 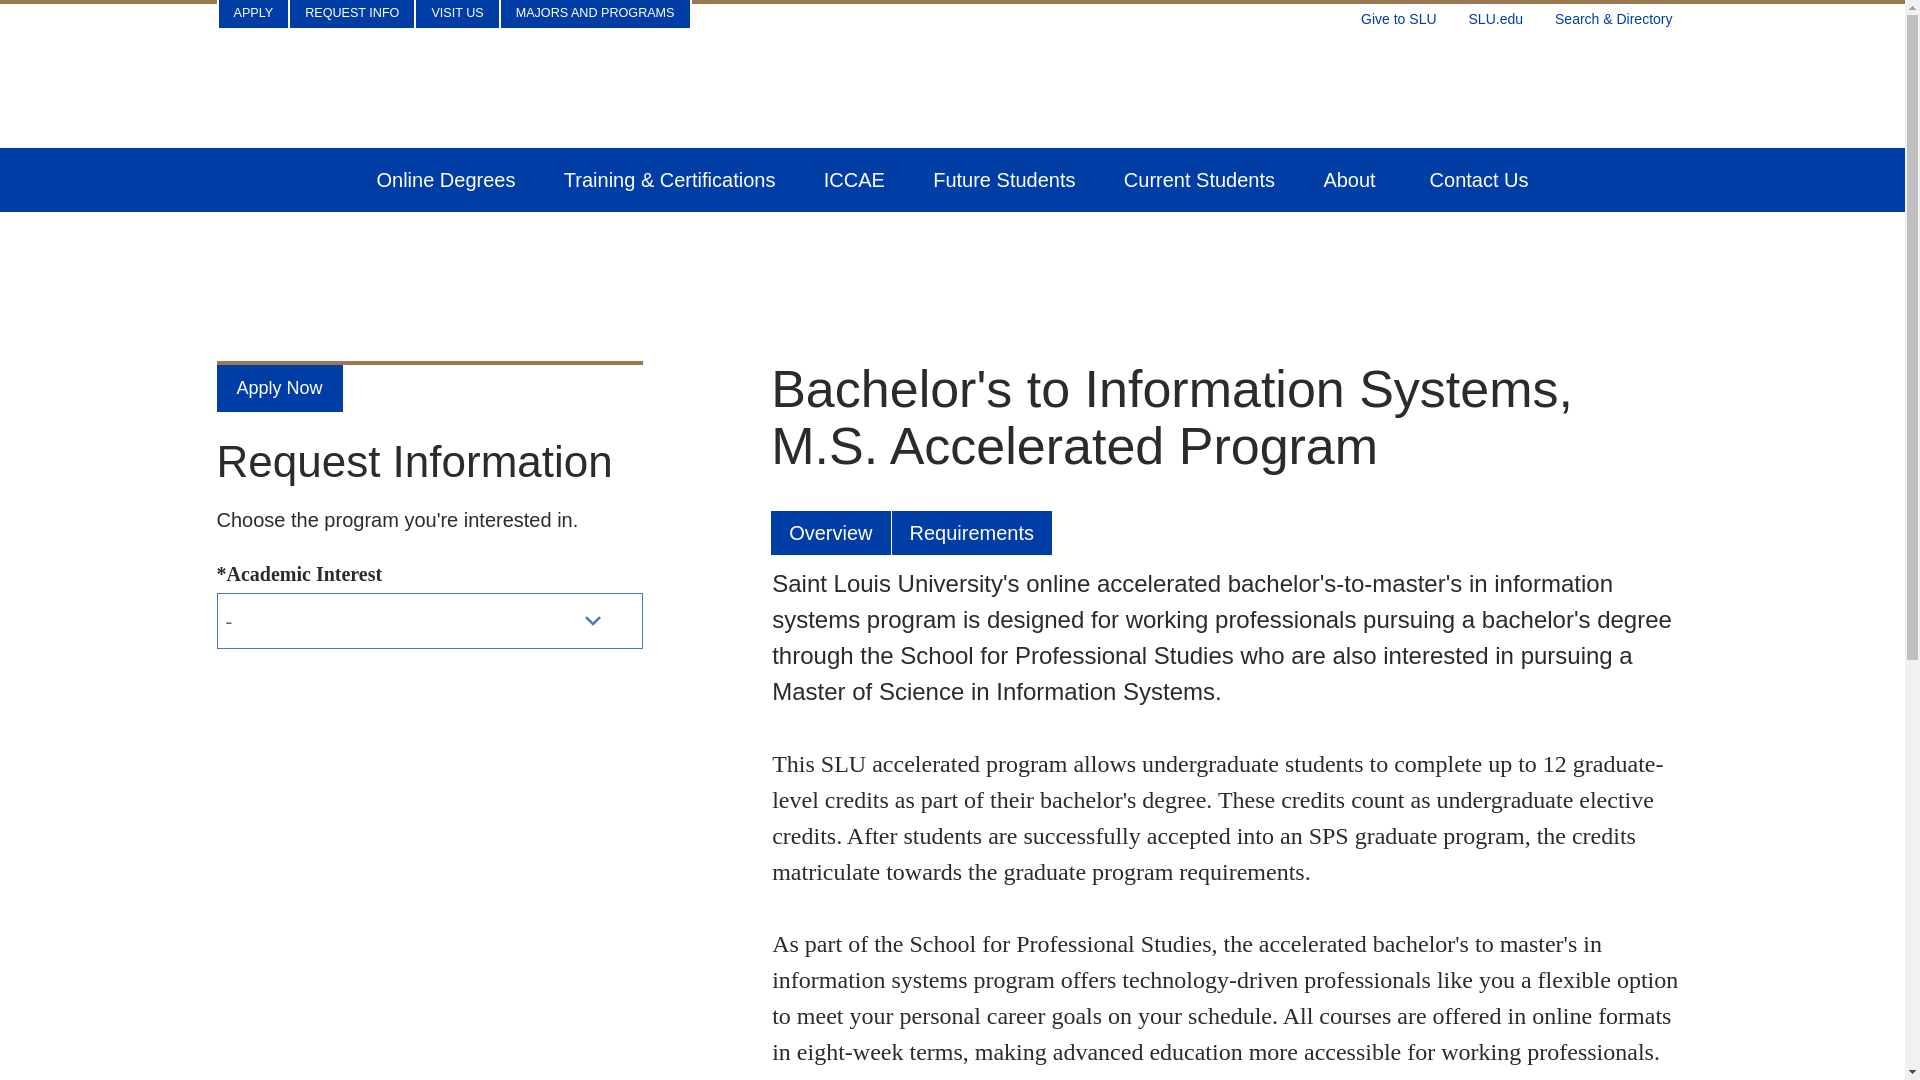 I want to click on Give to SLU, so click(x=1398, y=14).